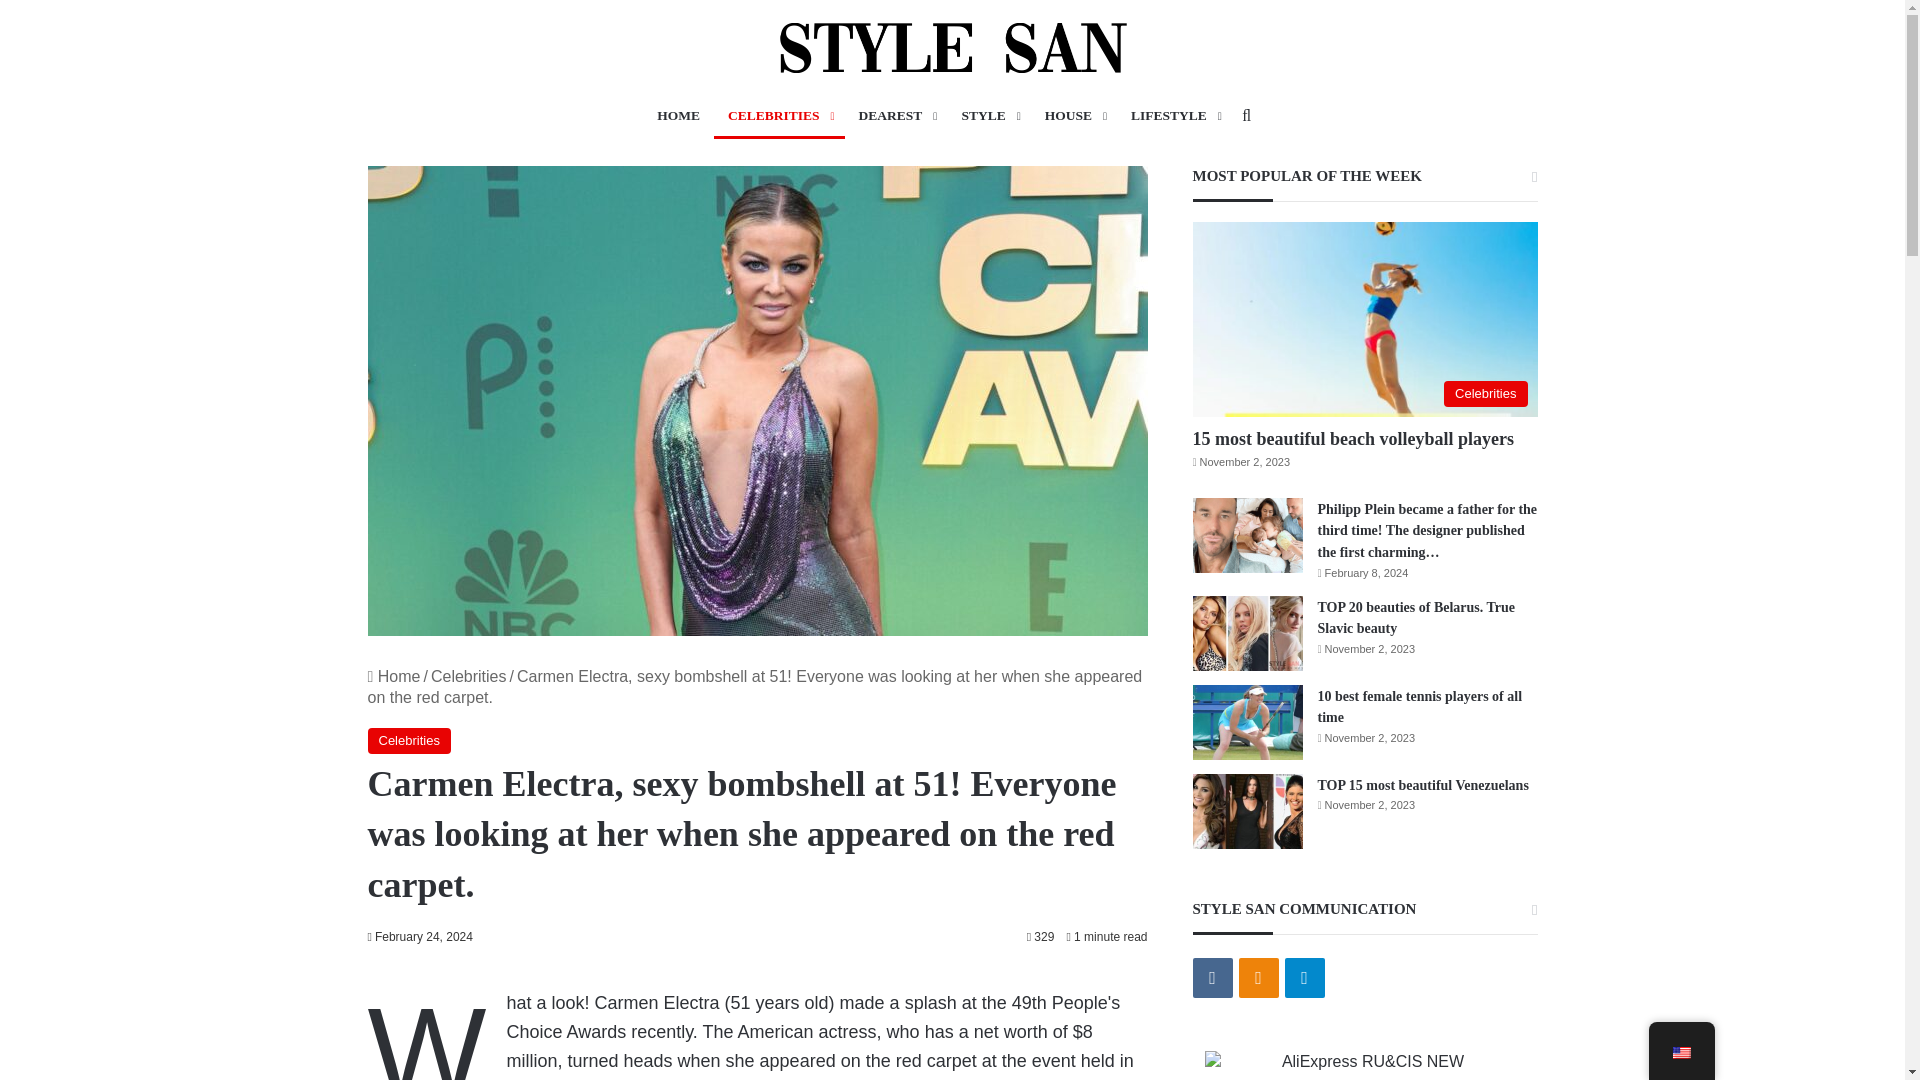 The height and width of the screenshot is (1080, 1920). What do you see at coordinates (1174, 116) in the screenshot?
I see `LIFESTYLE` at bounding box center [1174, 116].